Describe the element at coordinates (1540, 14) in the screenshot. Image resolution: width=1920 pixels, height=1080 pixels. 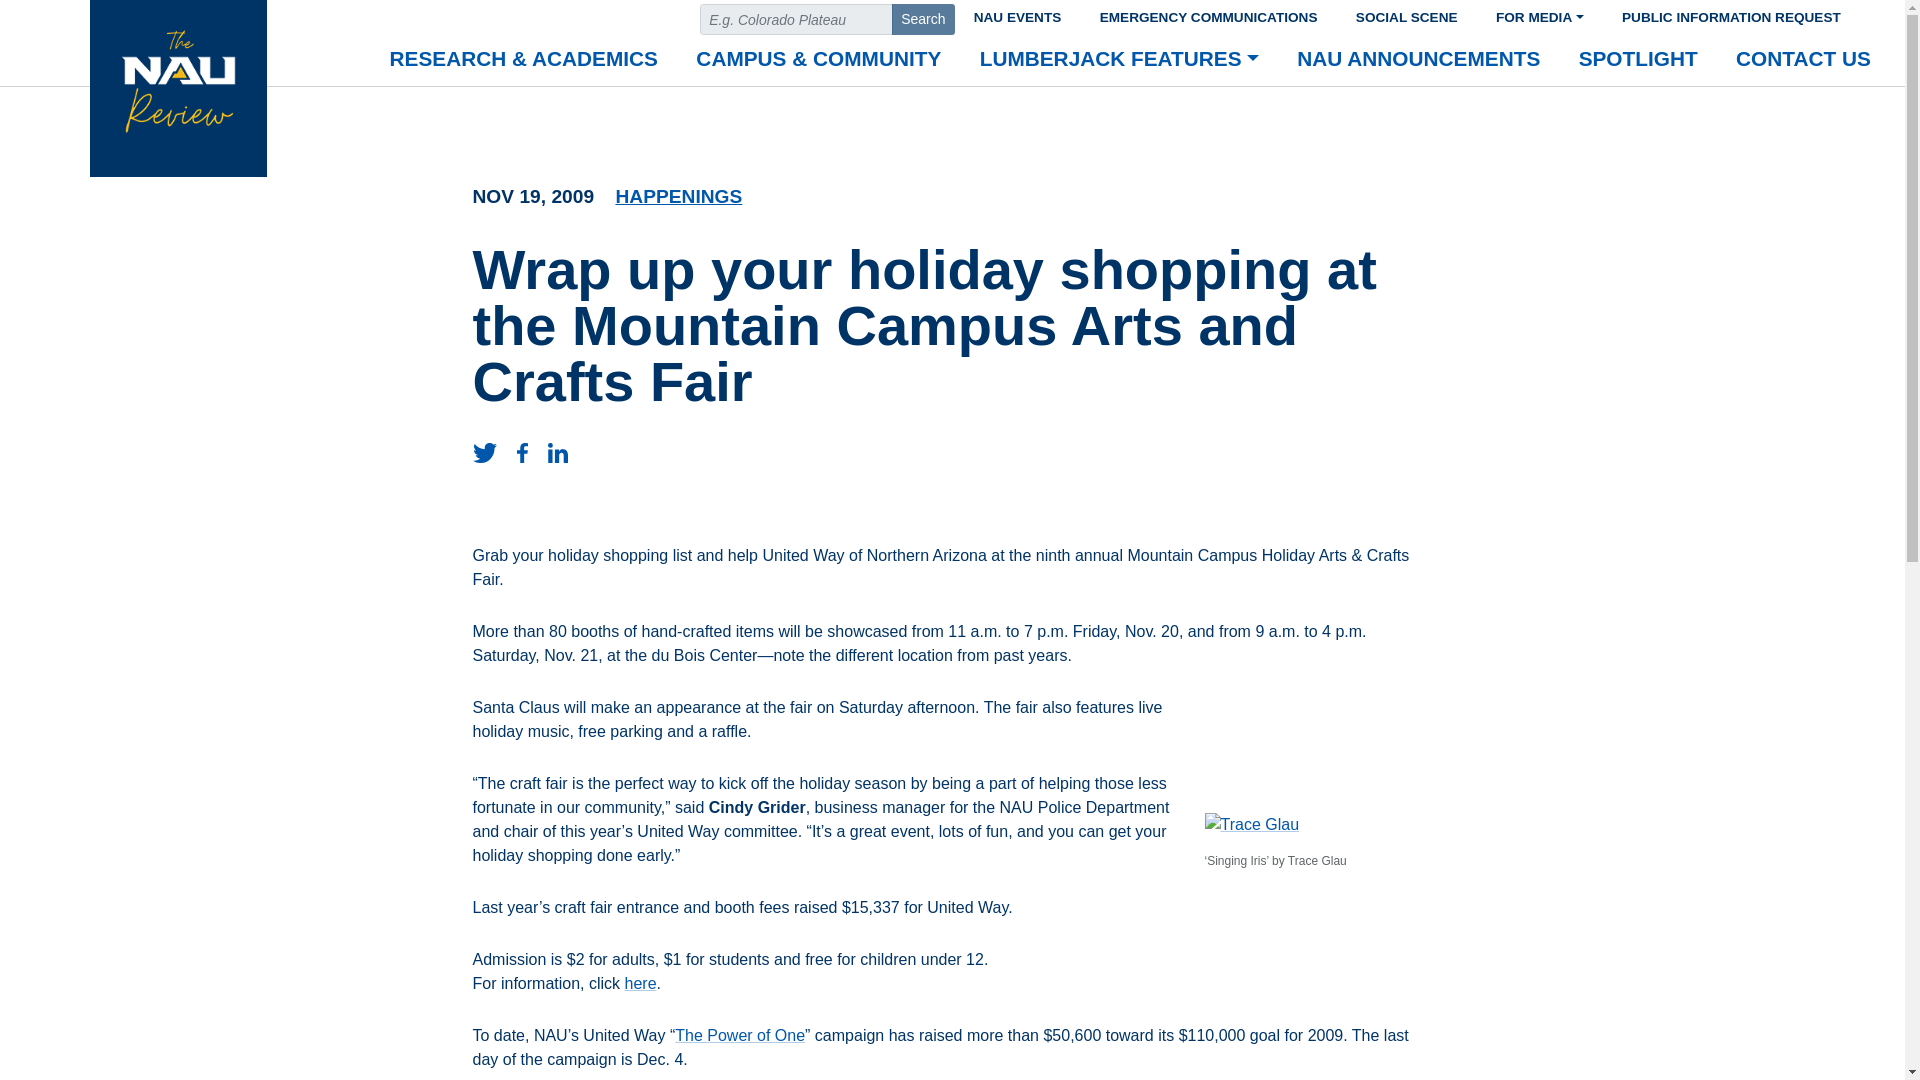
I see `For Media` at that location.